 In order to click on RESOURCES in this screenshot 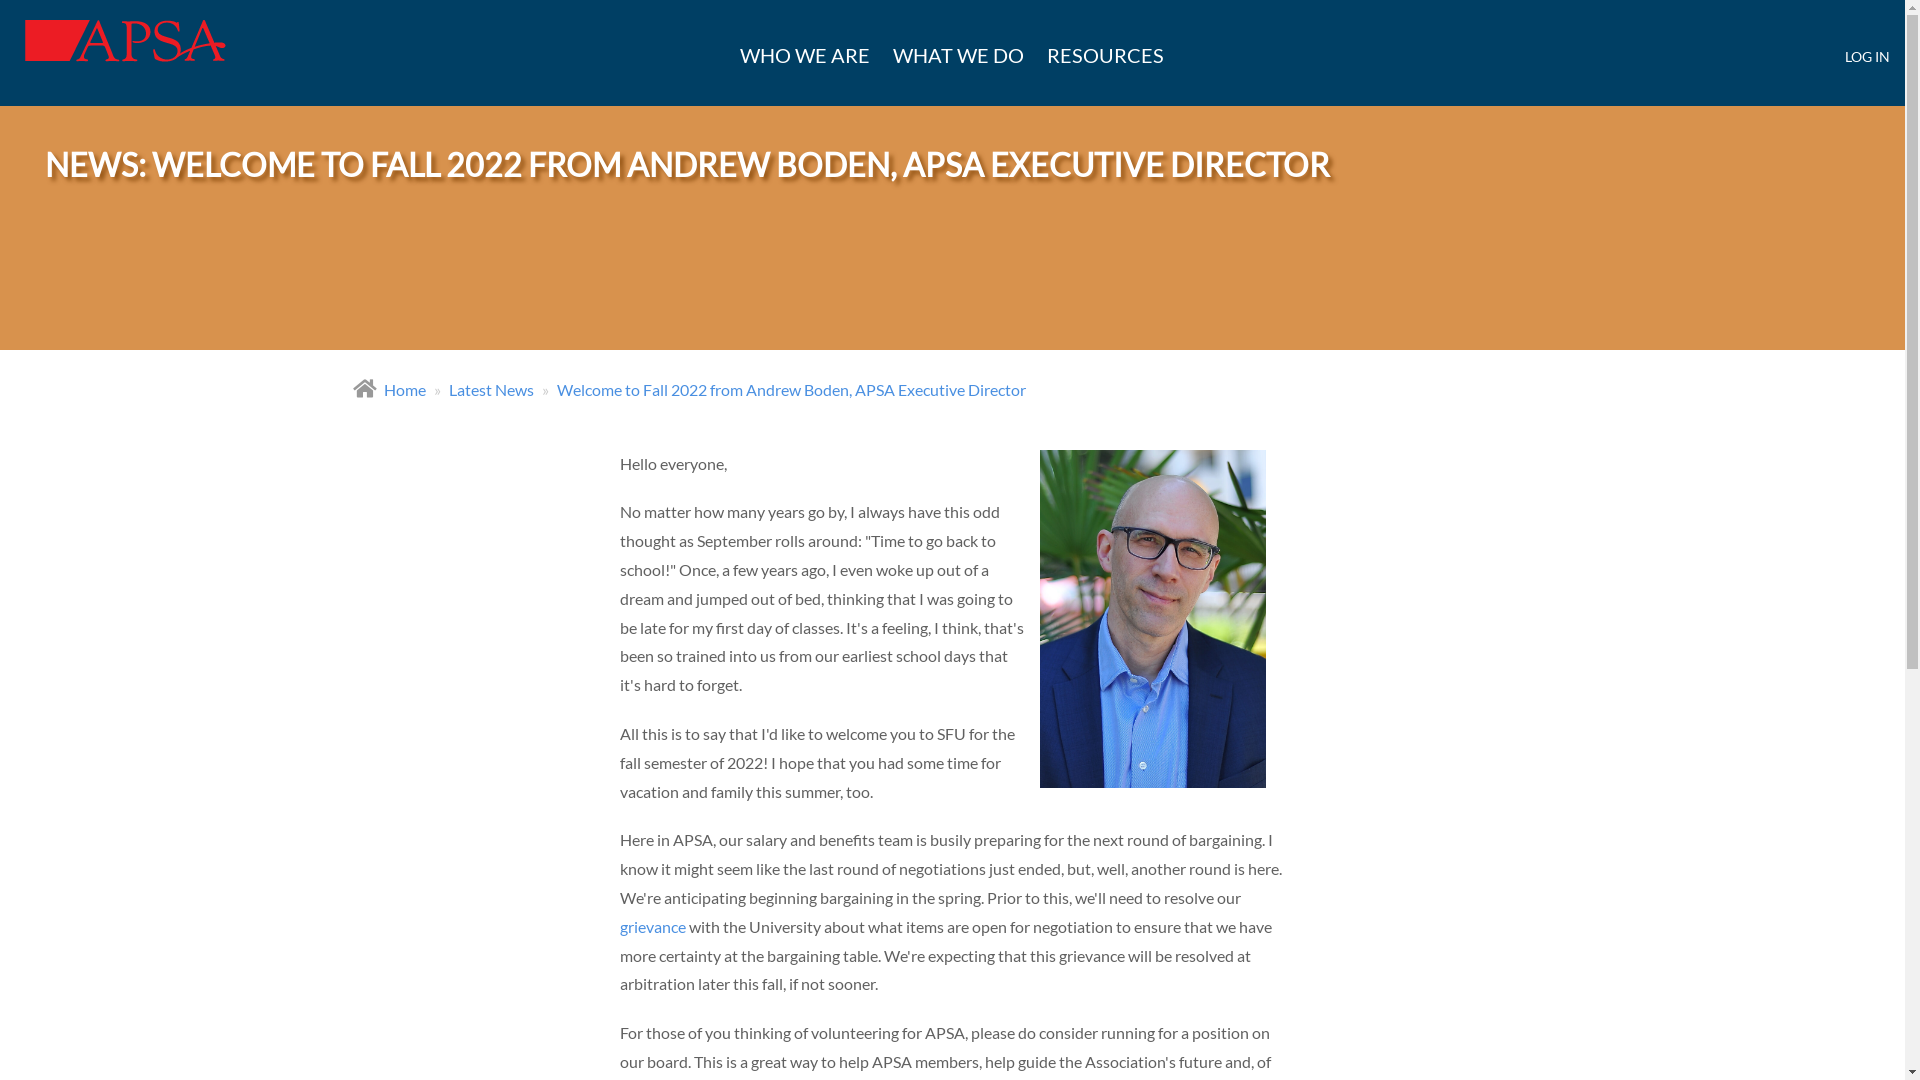, I will do `click(1106, 56)`.